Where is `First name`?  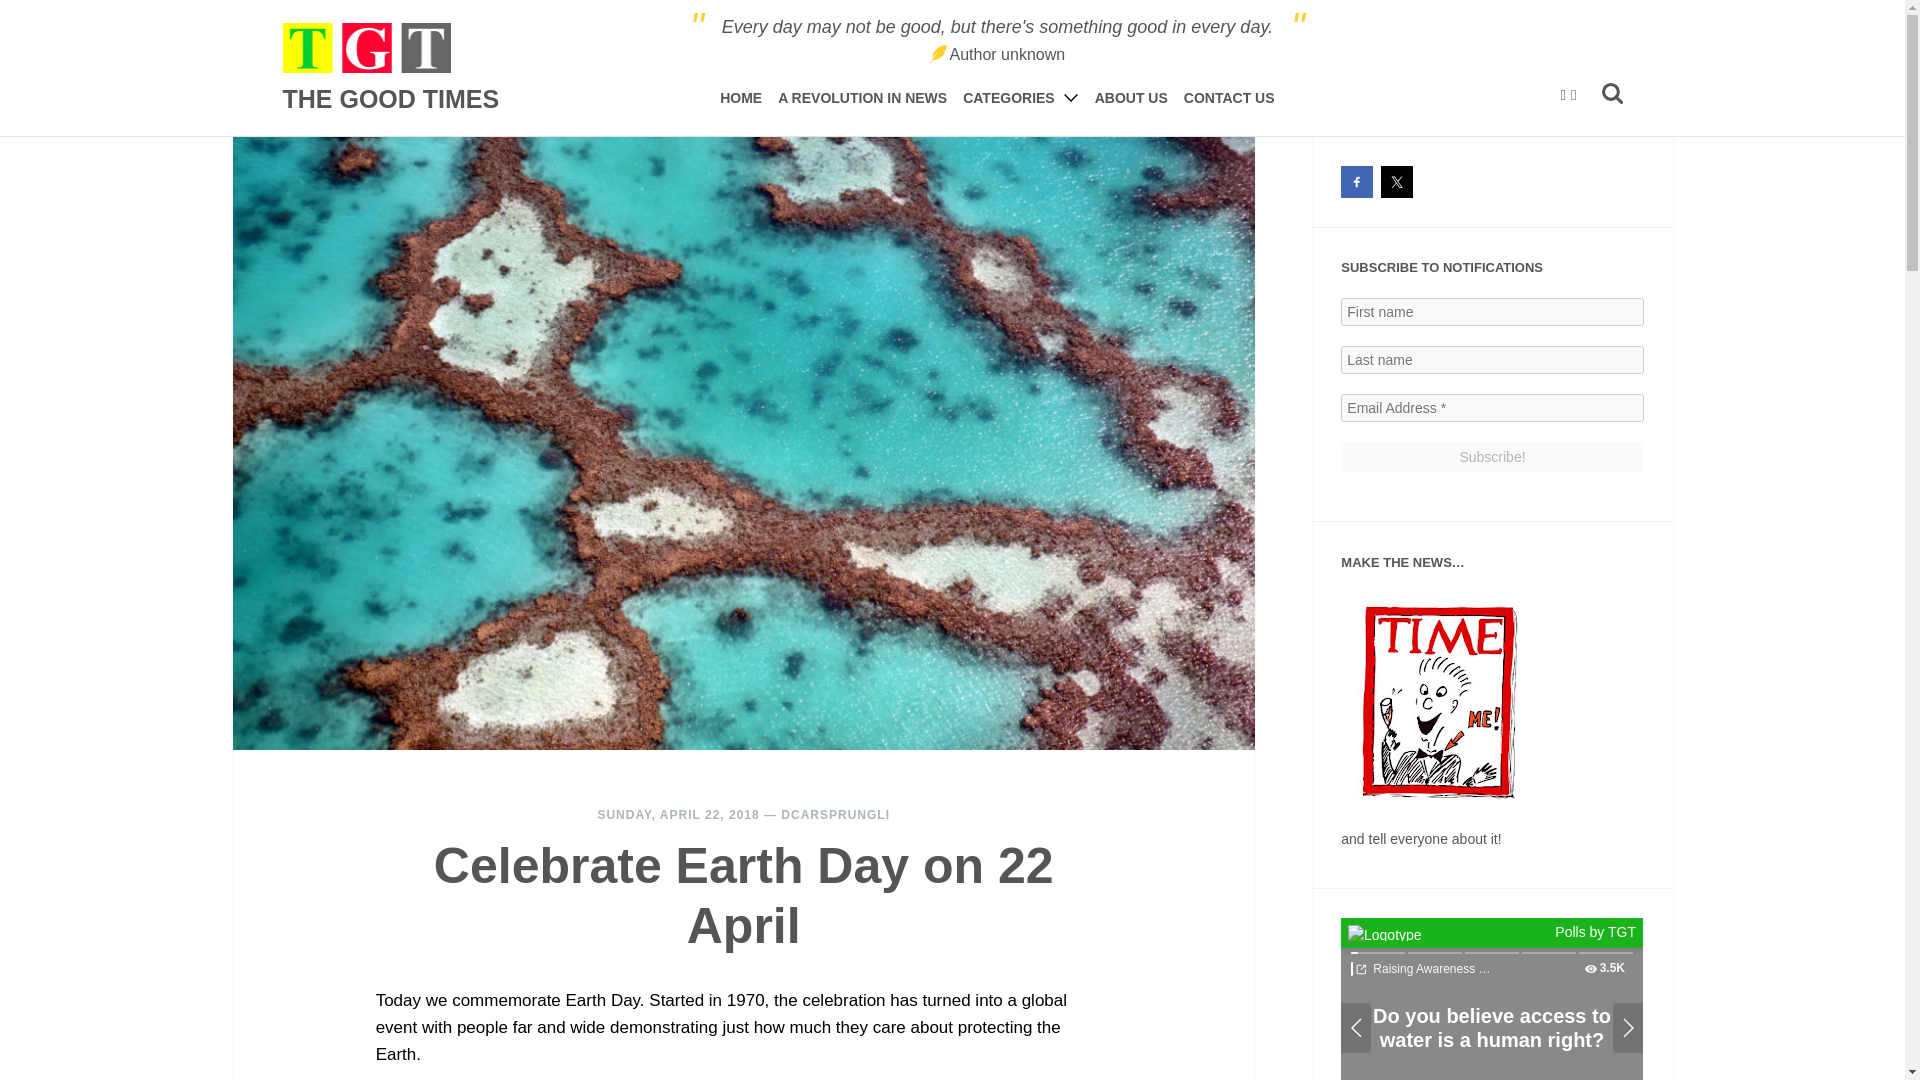 First name is located at coordinates (1492, 312).